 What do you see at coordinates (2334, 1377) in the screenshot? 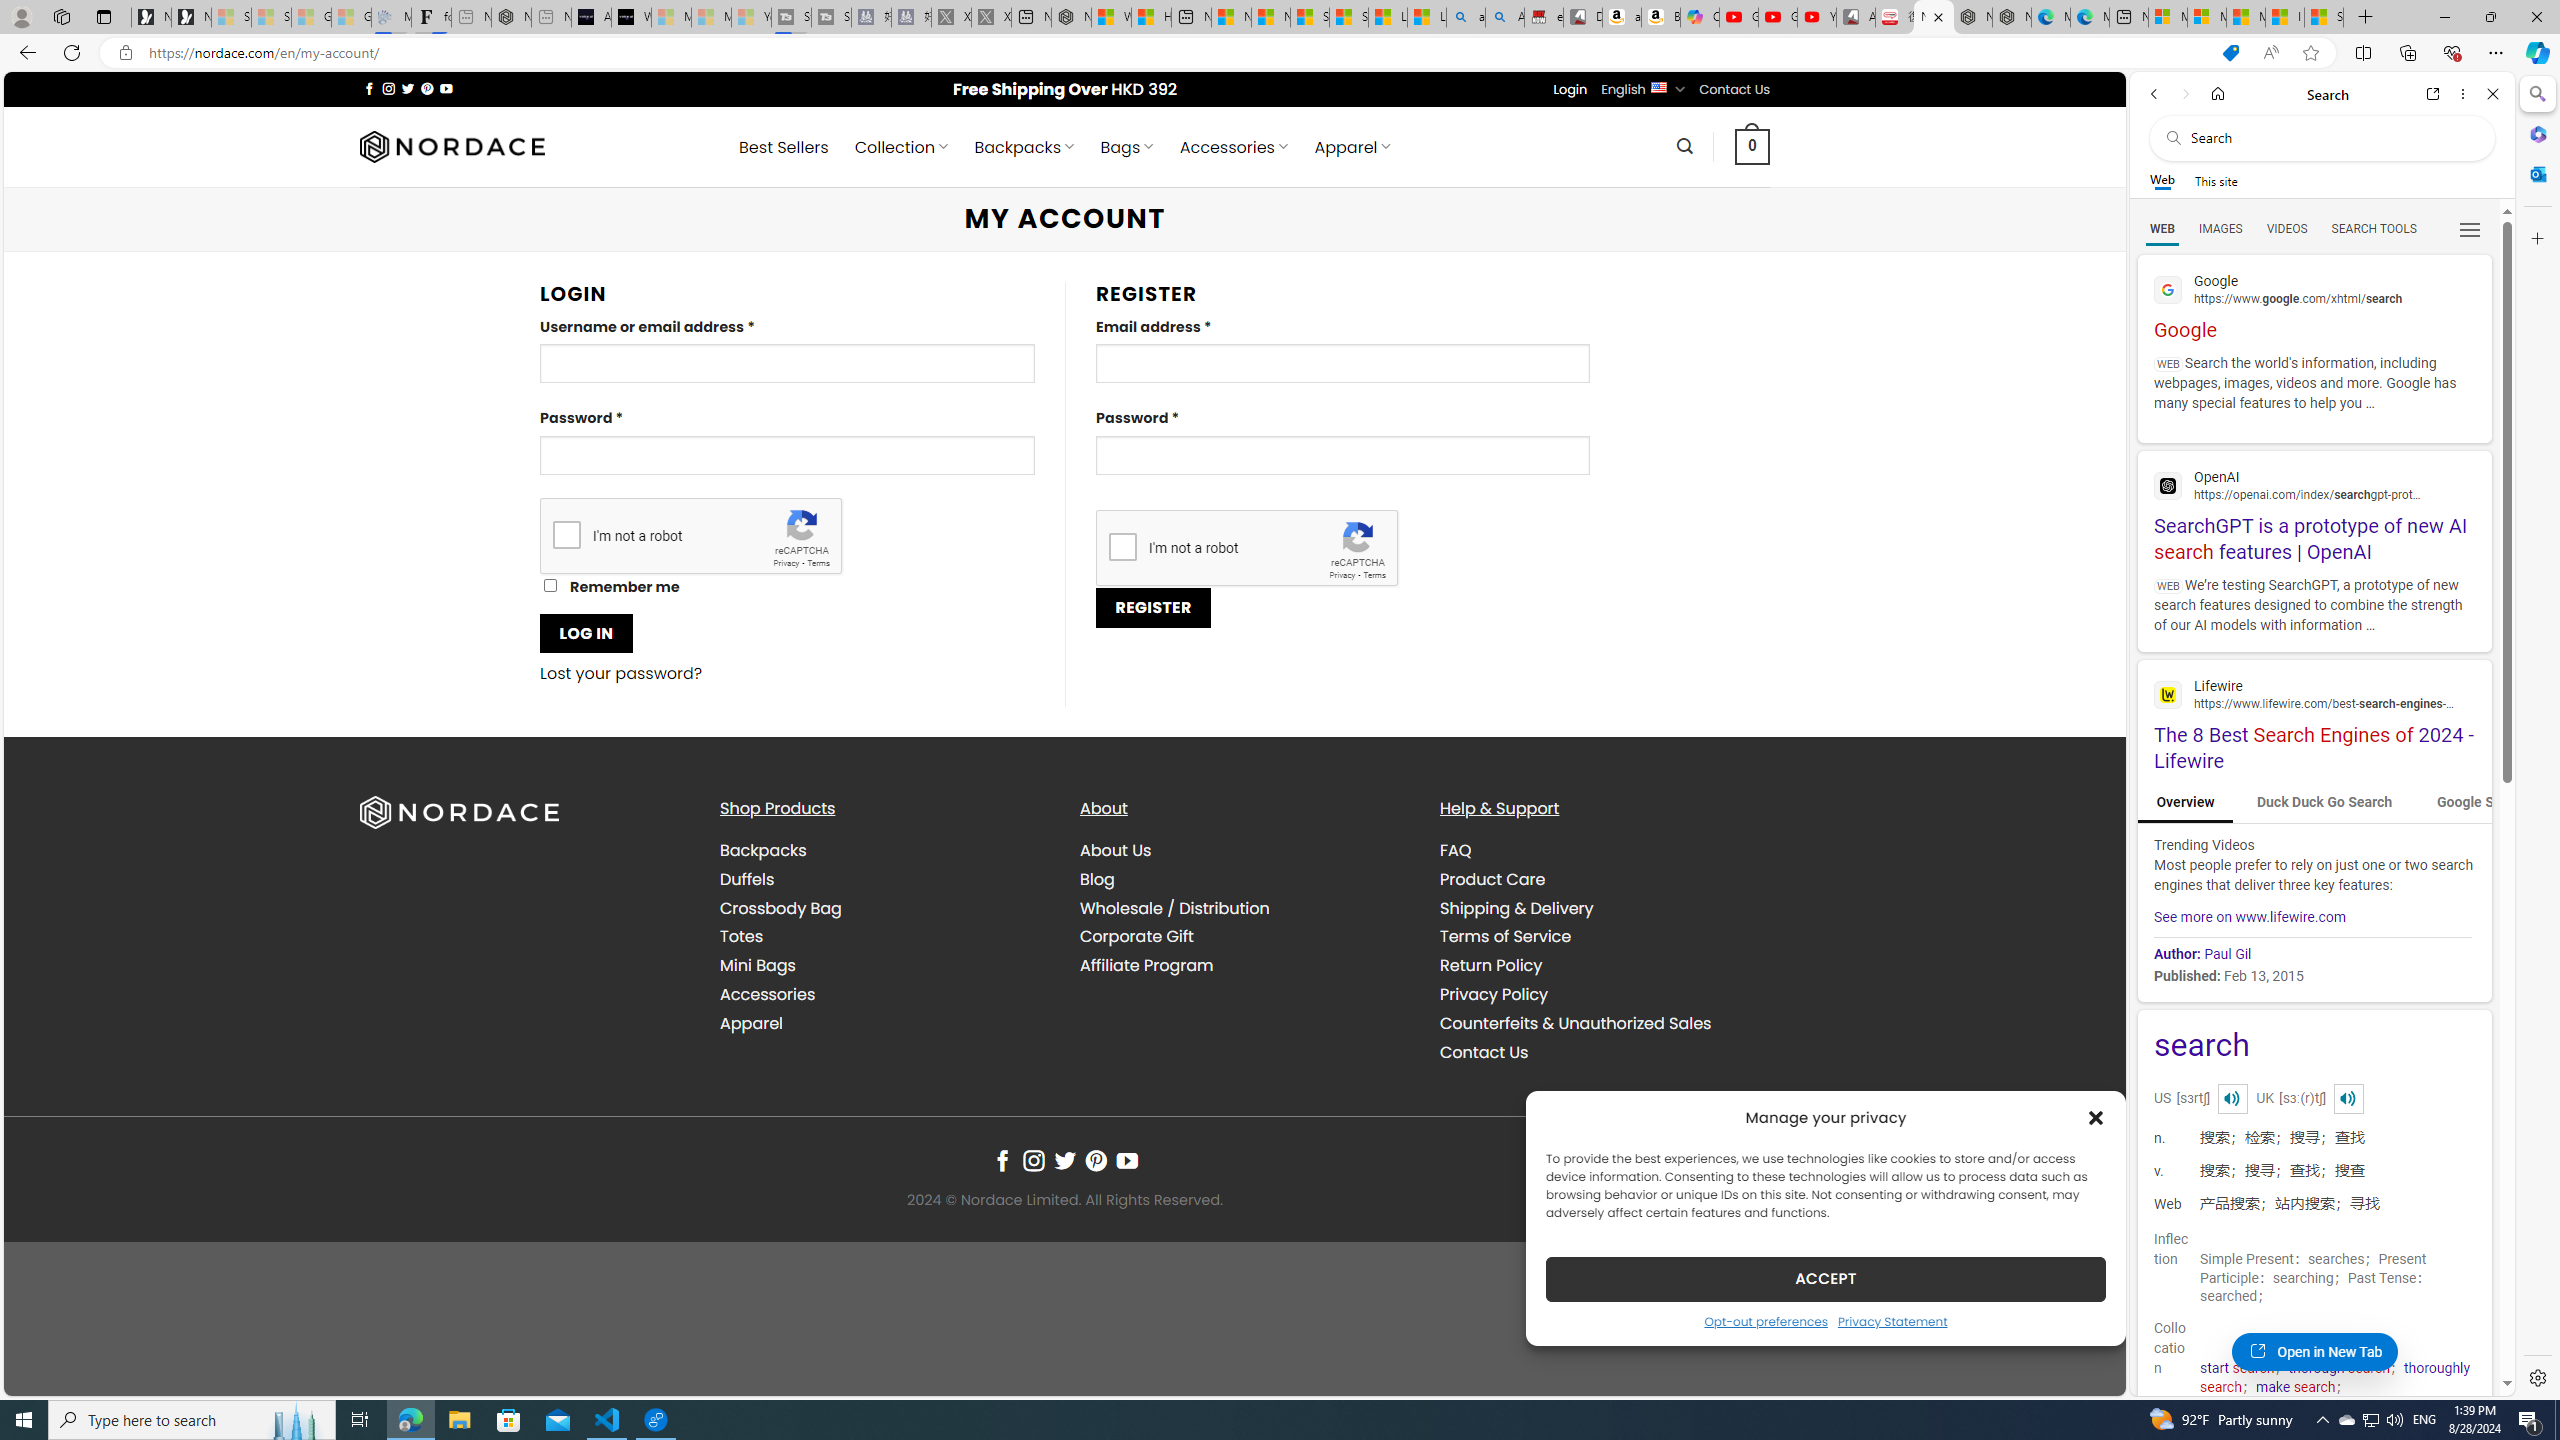
I see `thoroughly search` at bounding box center [2334, 1377].